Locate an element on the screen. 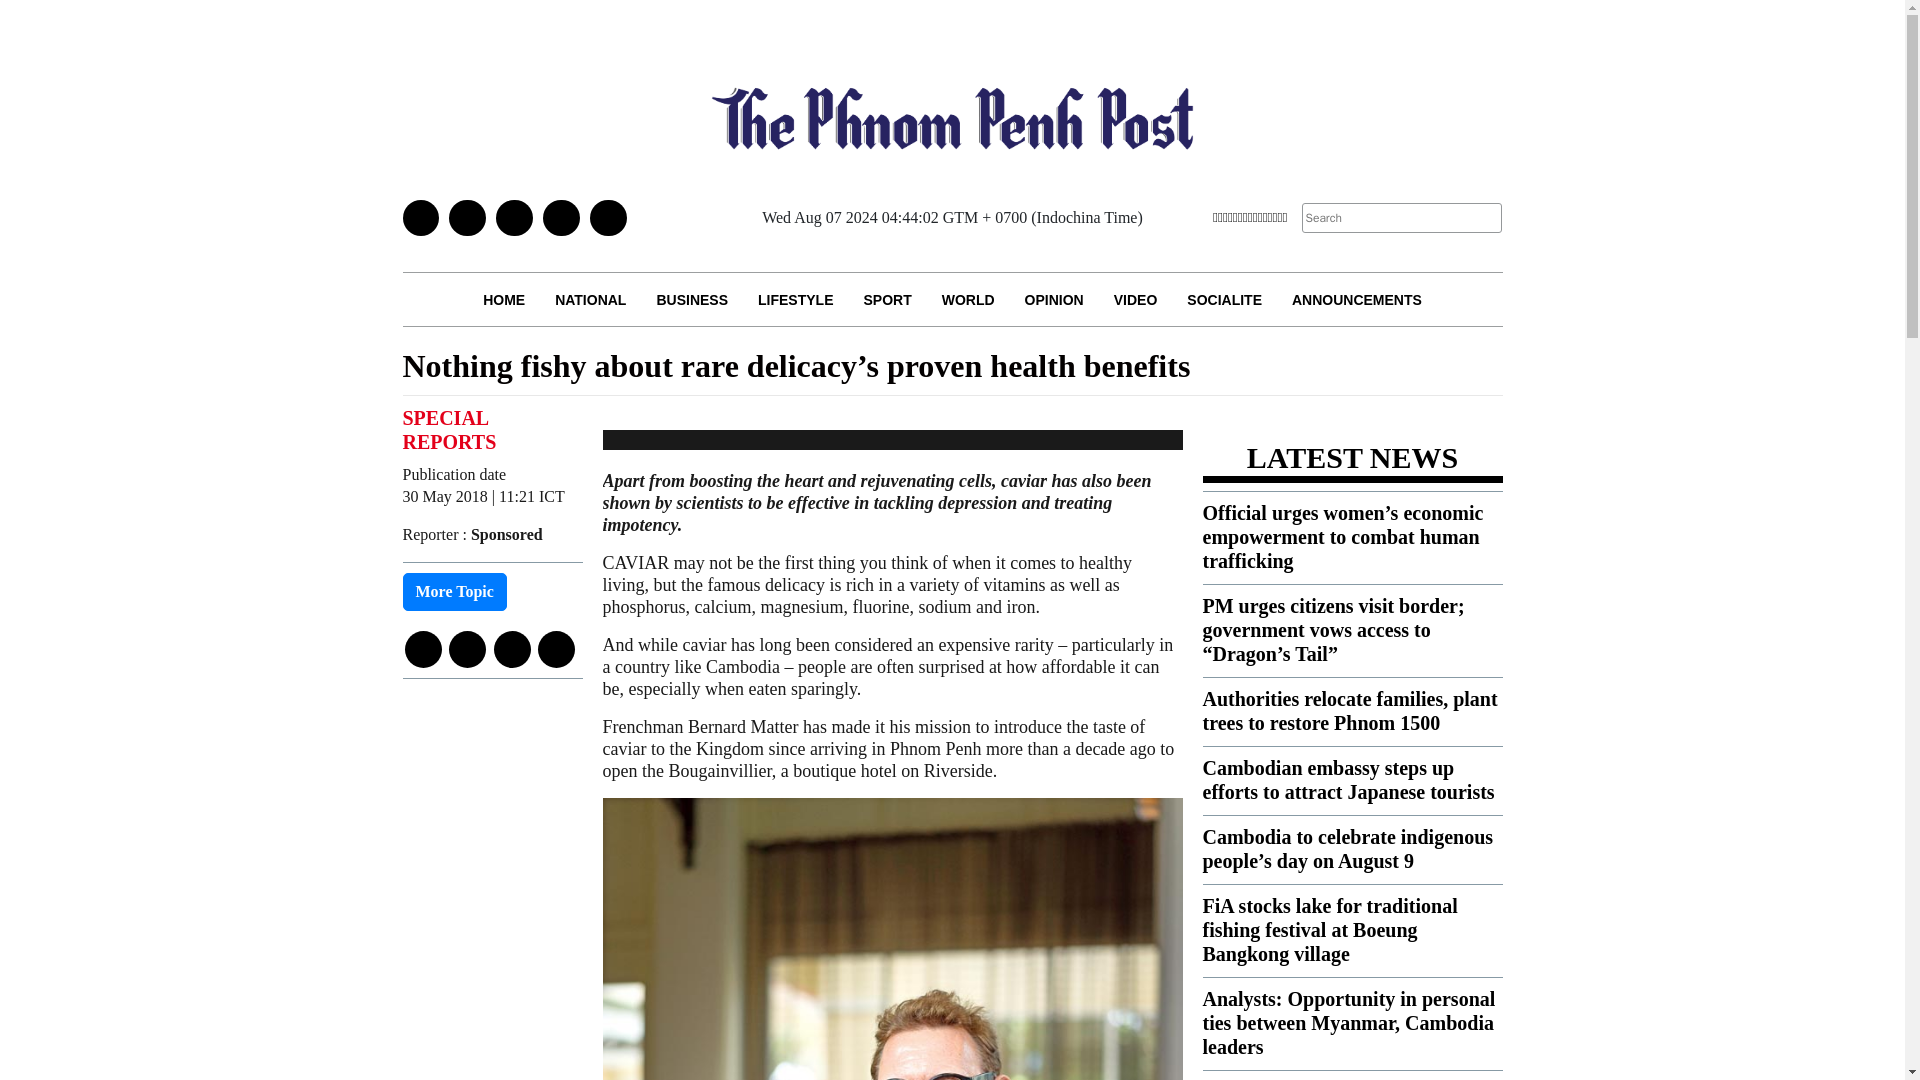 This screenshot has height=1080, width=1920. SPORT is located at coordinates (886, 300).